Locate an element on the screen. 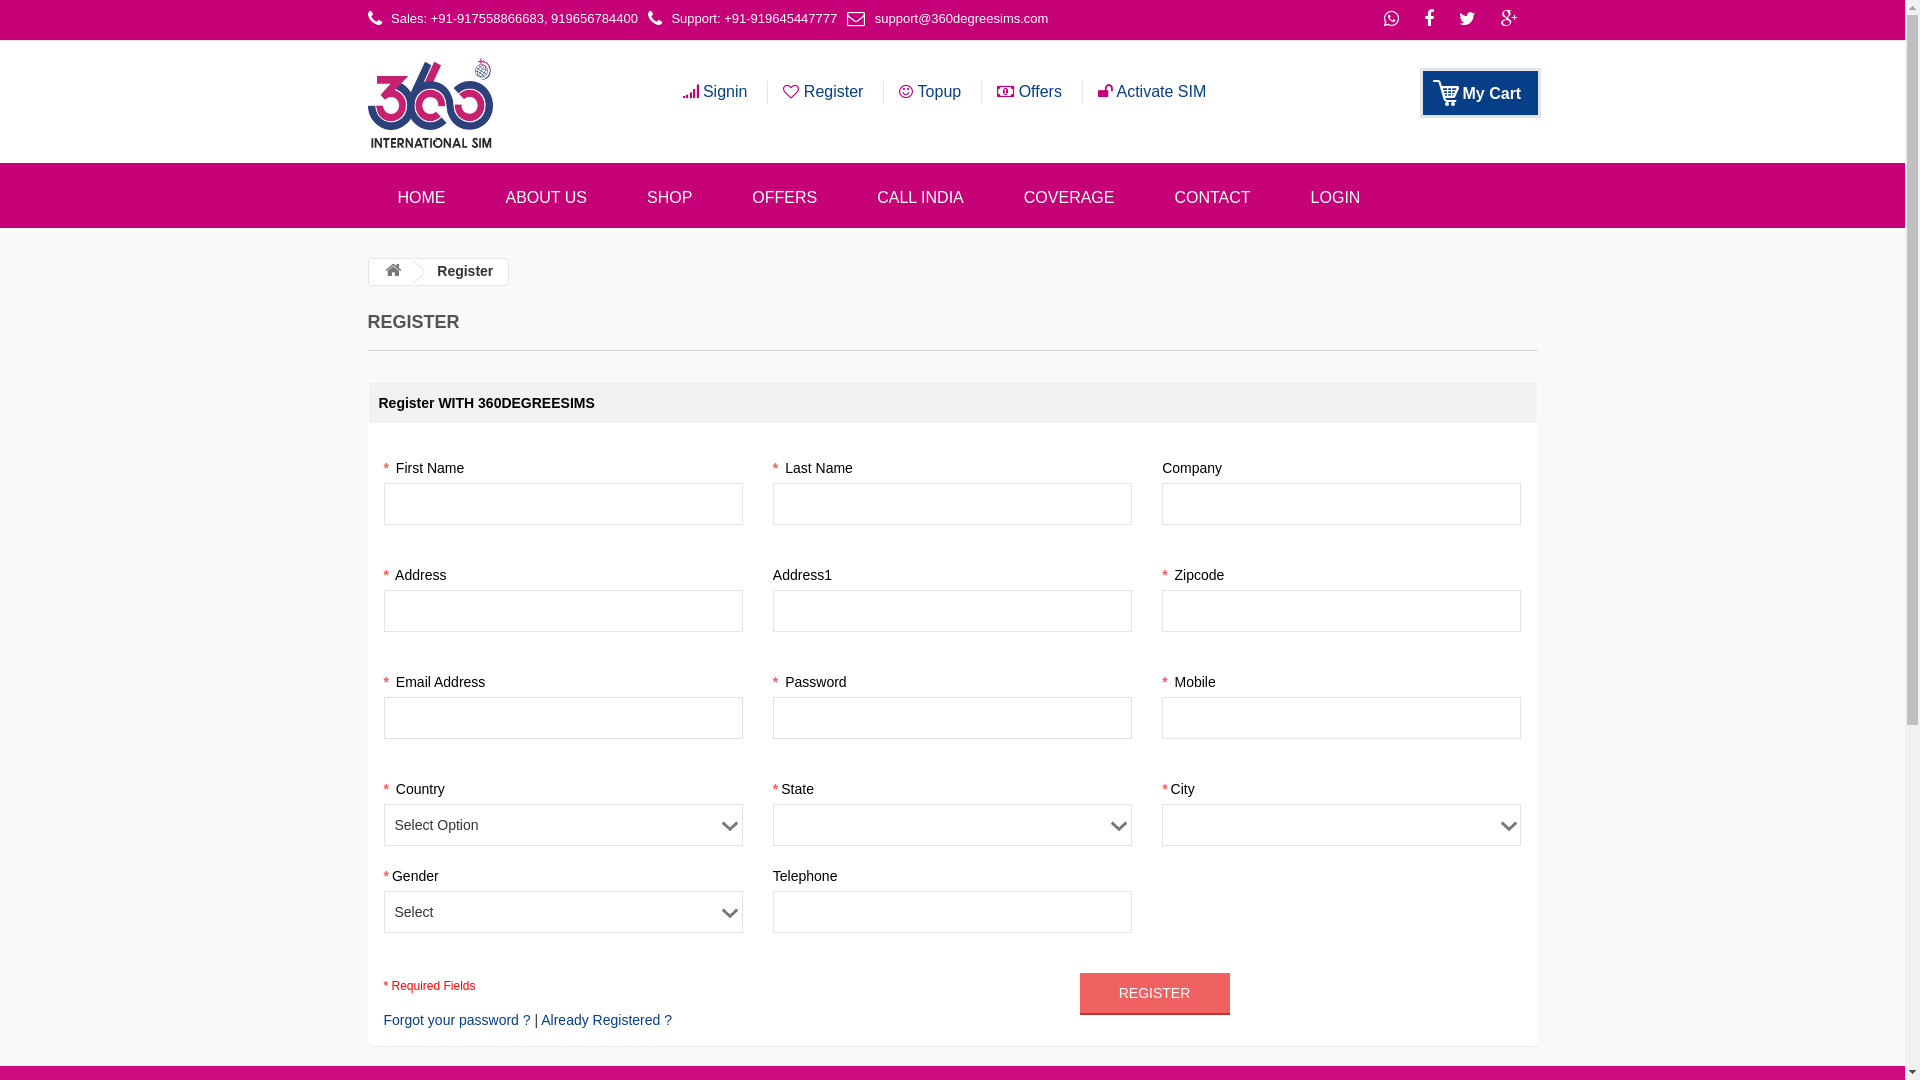 This screenshot has width=1920, height=1080. 360 degree sims PVT LTD On Facebook is located at coordinates (1436, 20).